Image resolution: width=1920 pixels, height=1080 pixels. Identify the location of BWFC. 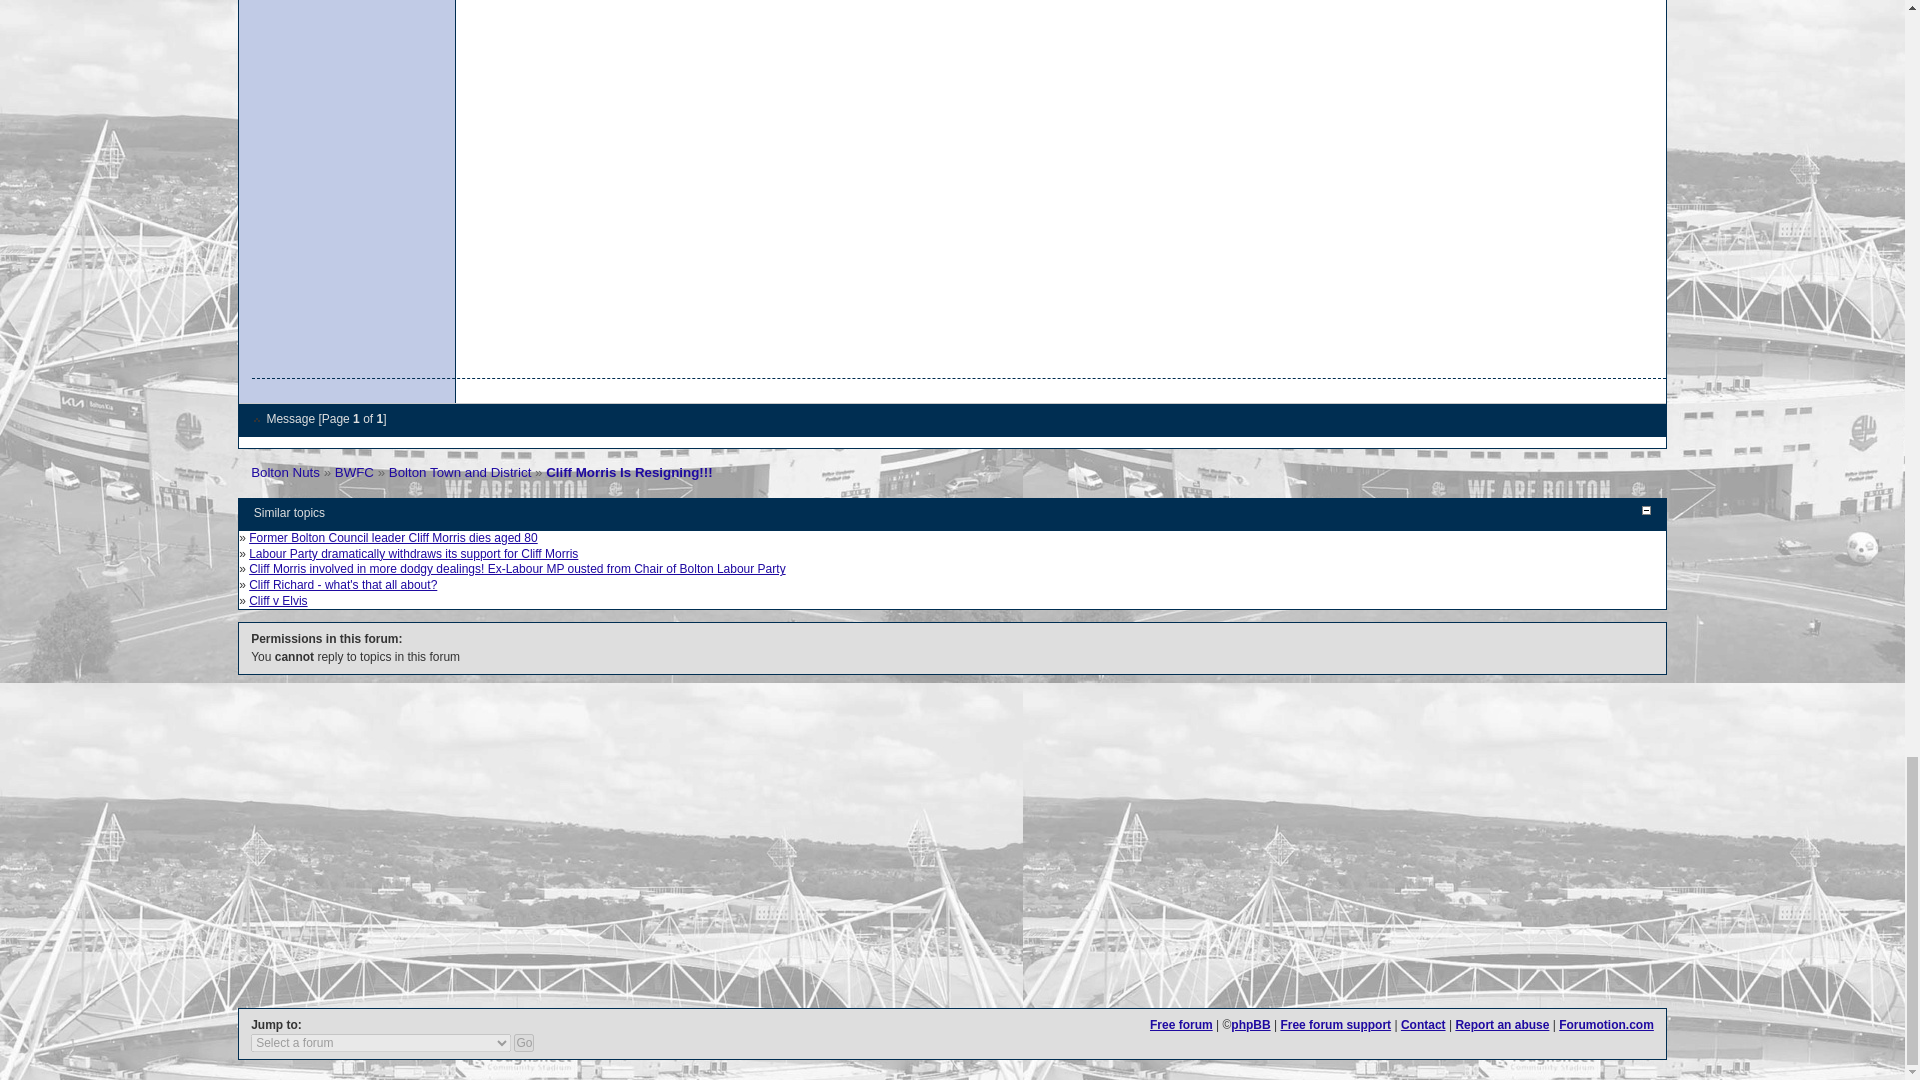
(354, 472).